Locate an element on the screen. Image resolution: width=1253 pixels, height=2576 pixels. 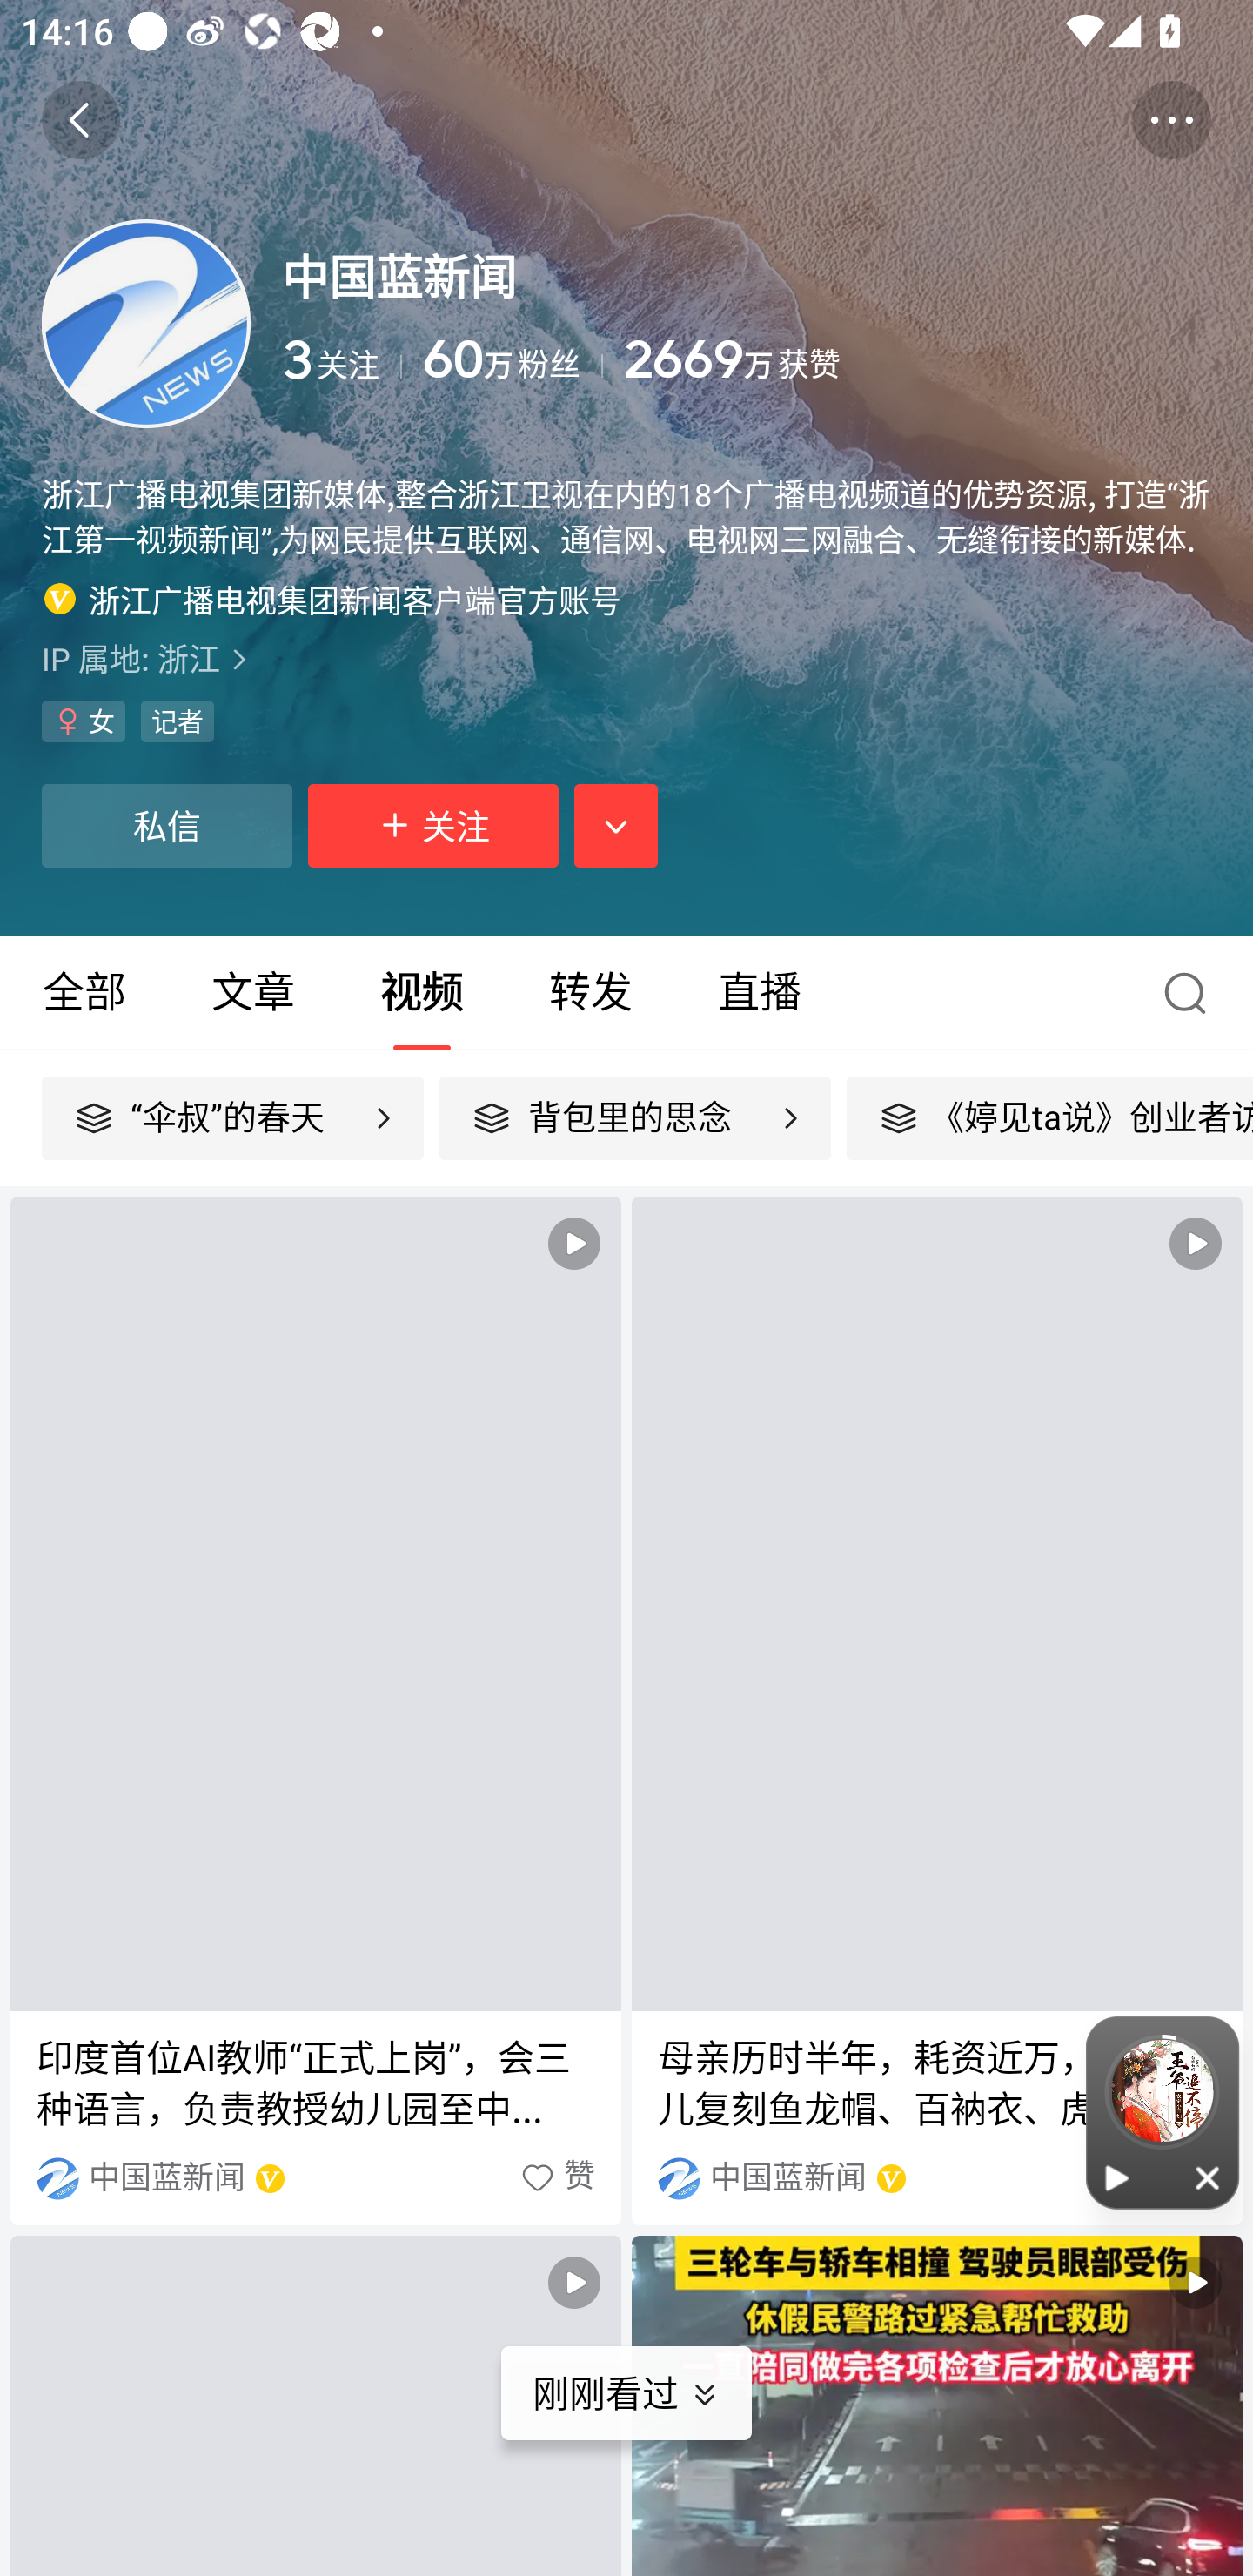
播放 is located at coordinates (1117, 2177).